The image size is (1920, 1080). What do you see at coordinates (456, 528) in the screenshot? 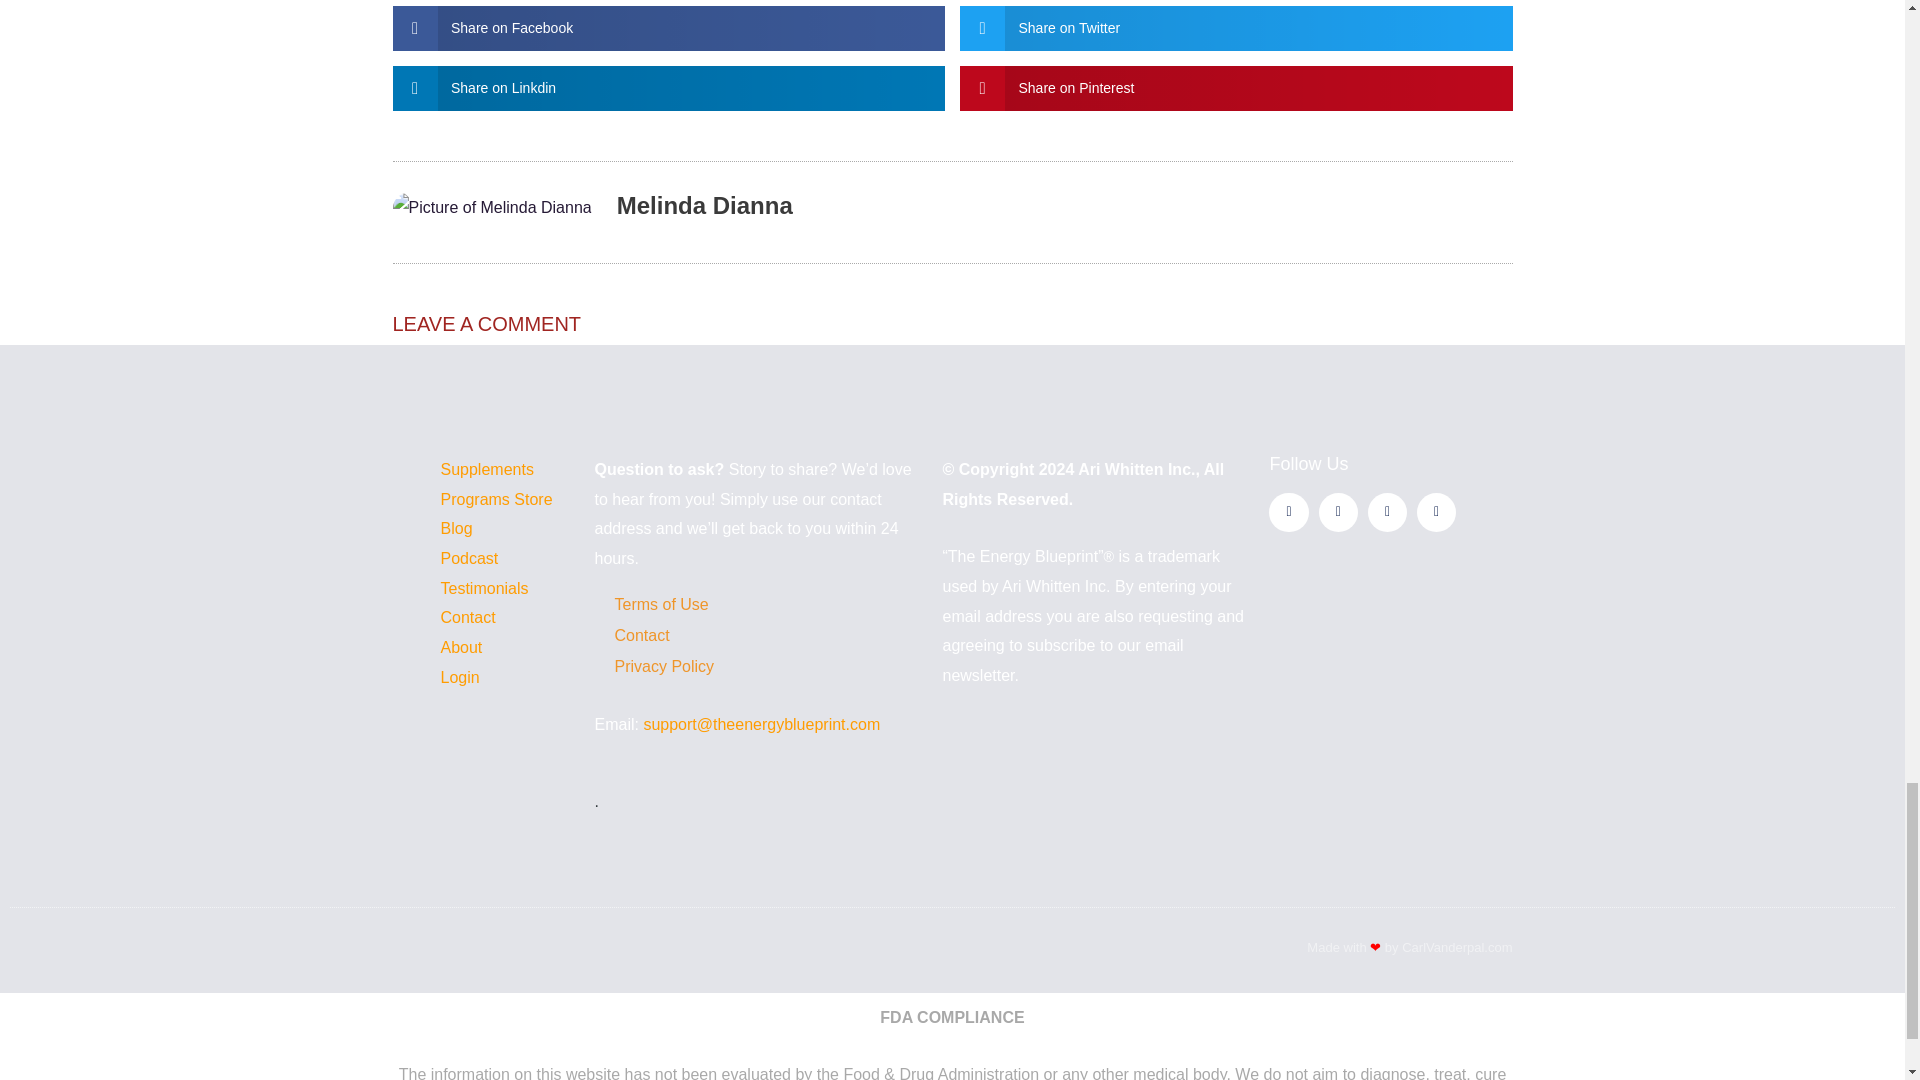
I see `Blog` at bounding box center [456, 528].